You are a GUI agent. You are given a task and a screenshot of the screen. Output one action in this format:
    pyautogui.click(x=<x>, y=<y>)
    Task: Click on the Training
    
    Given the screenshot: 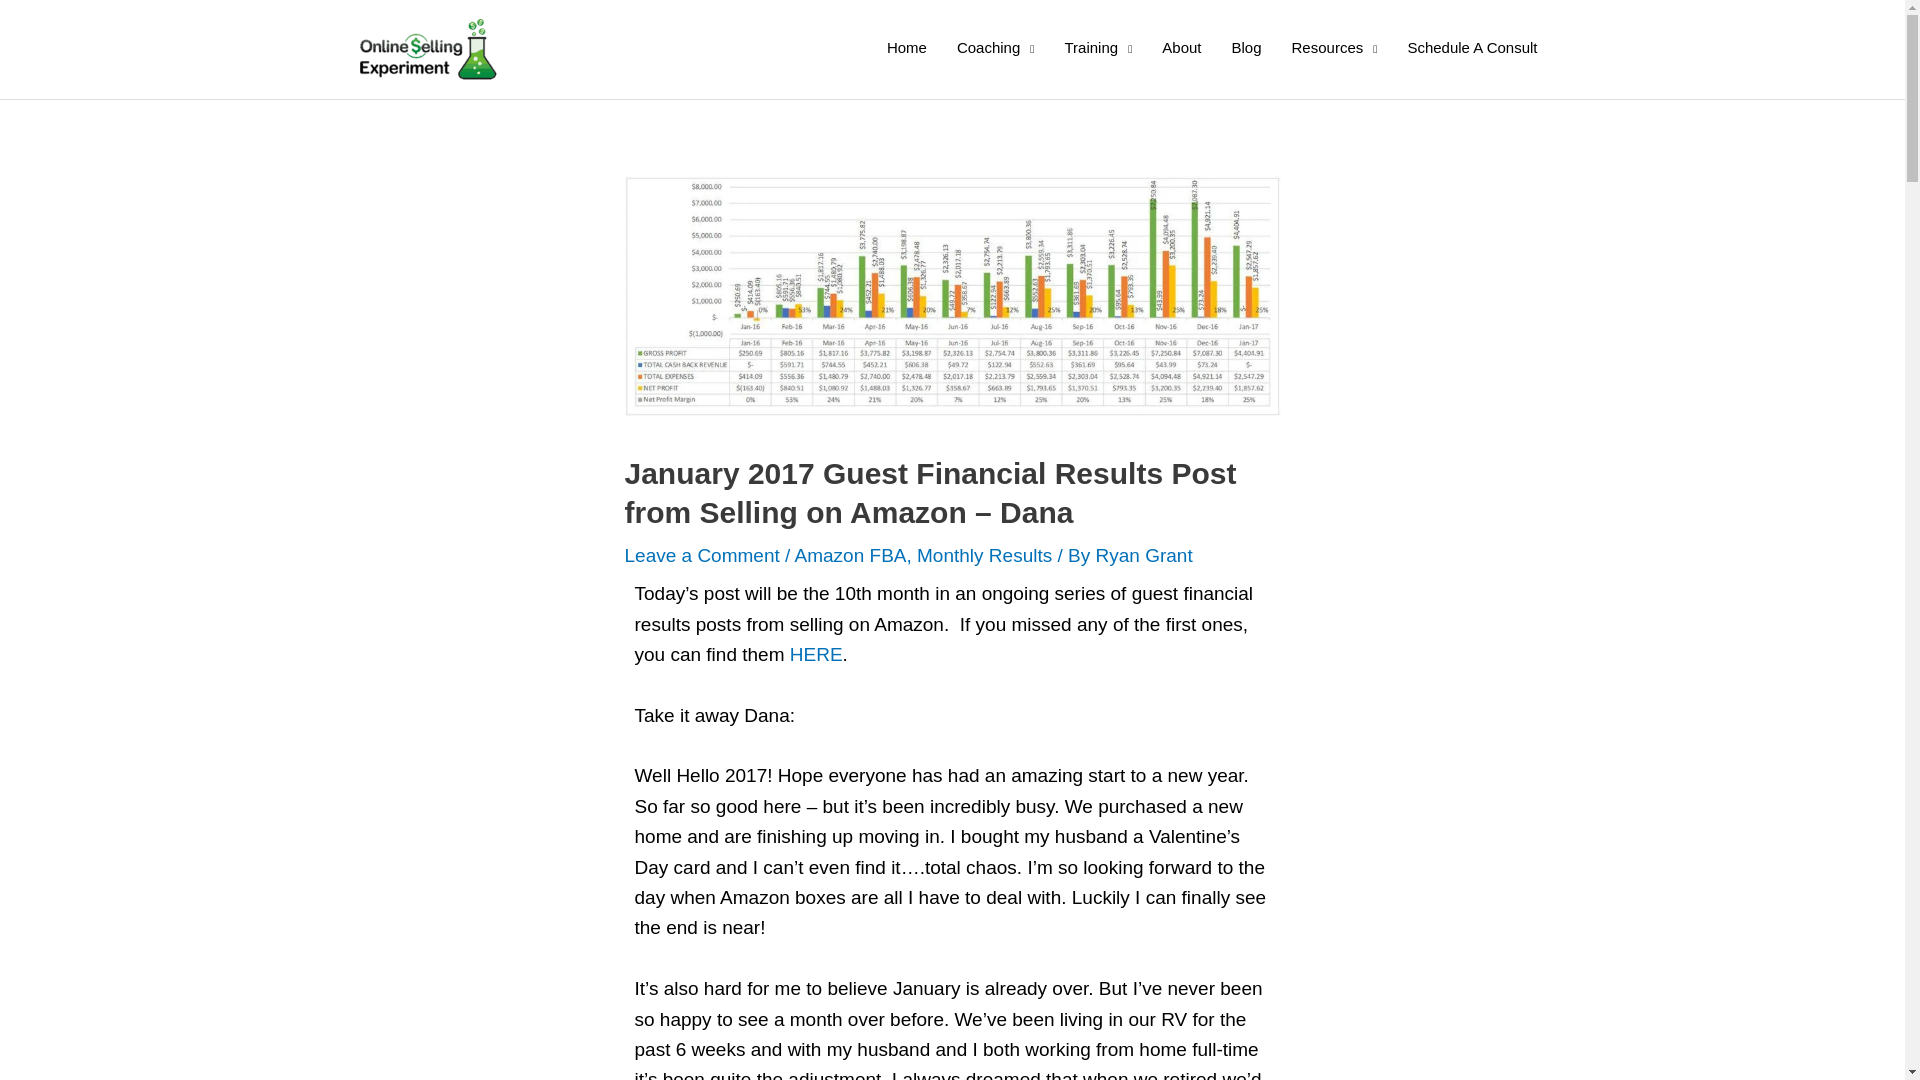 What is the action you would take?
    pyautogui.click(x=1097, y=47)
    